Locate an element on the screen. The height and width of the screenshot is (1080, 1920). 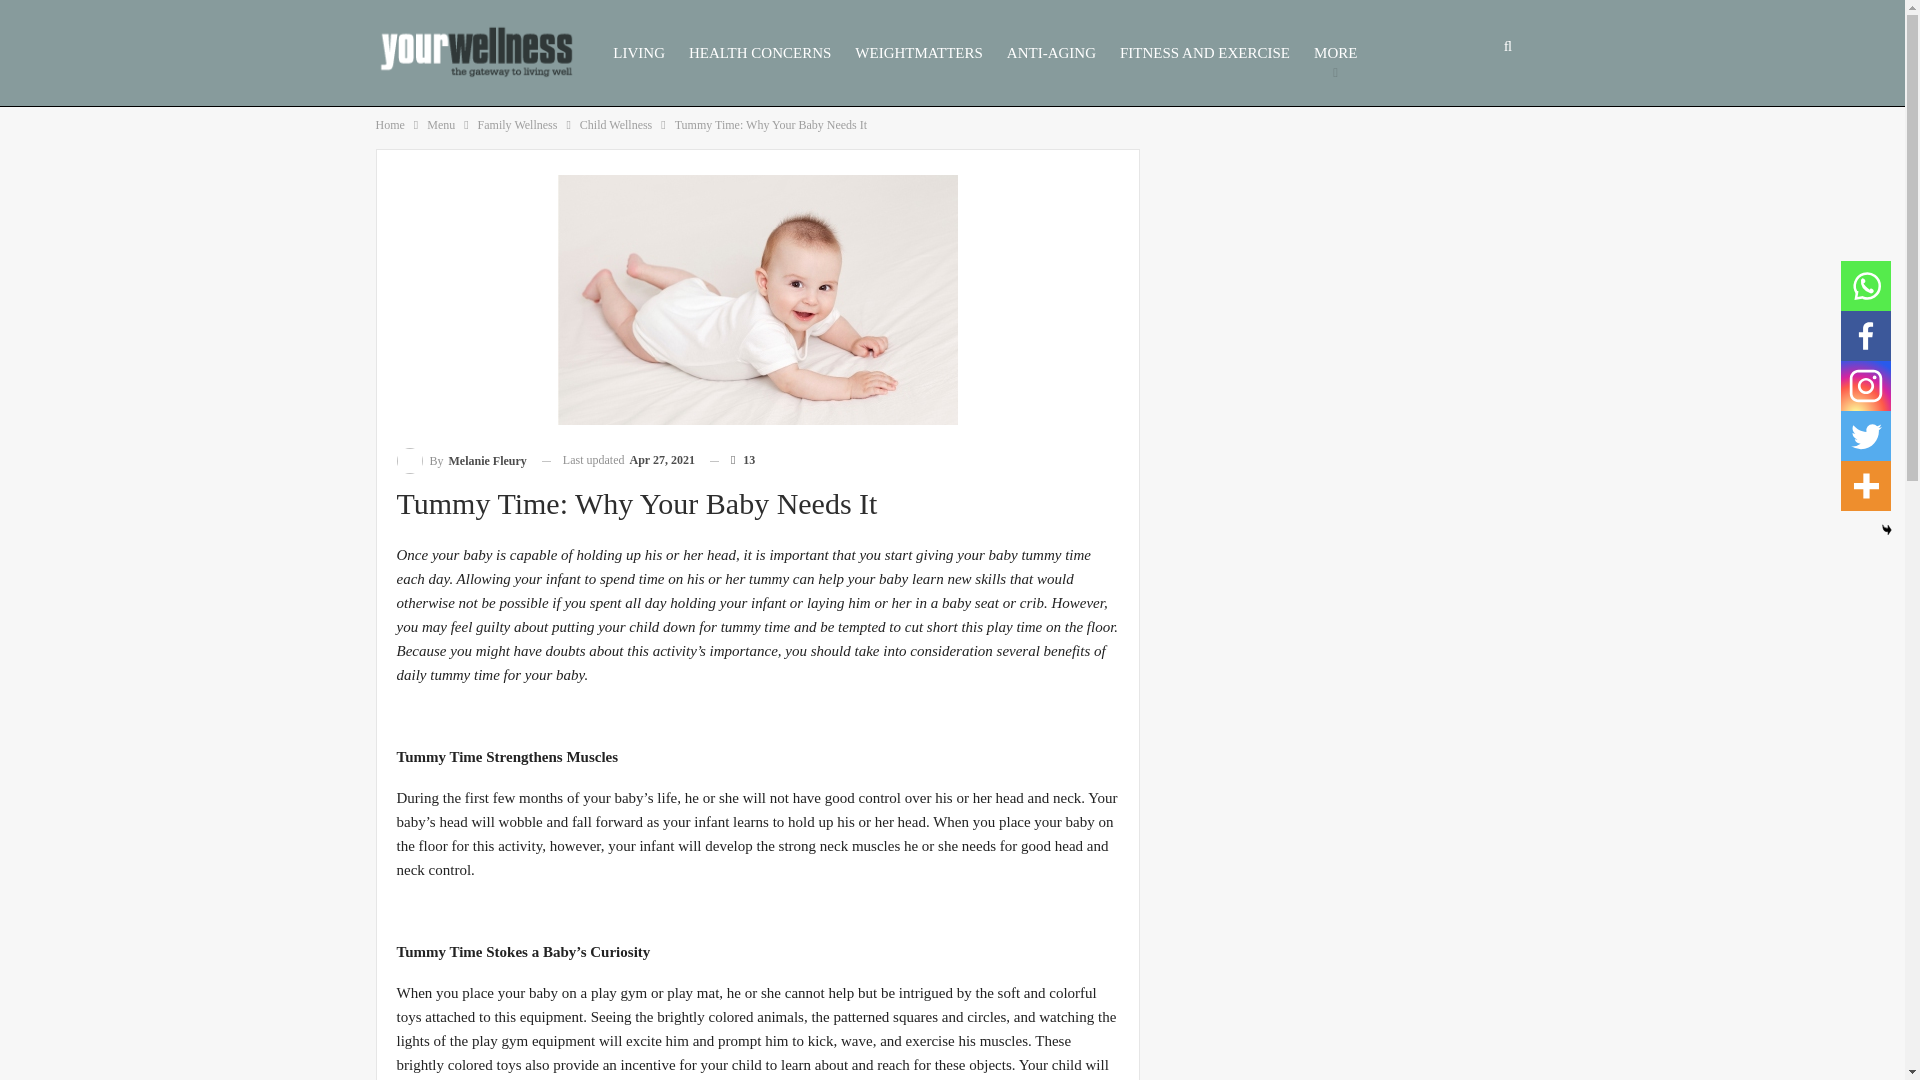
WEIGHTMATTERS is located at coordinates (919, 53).